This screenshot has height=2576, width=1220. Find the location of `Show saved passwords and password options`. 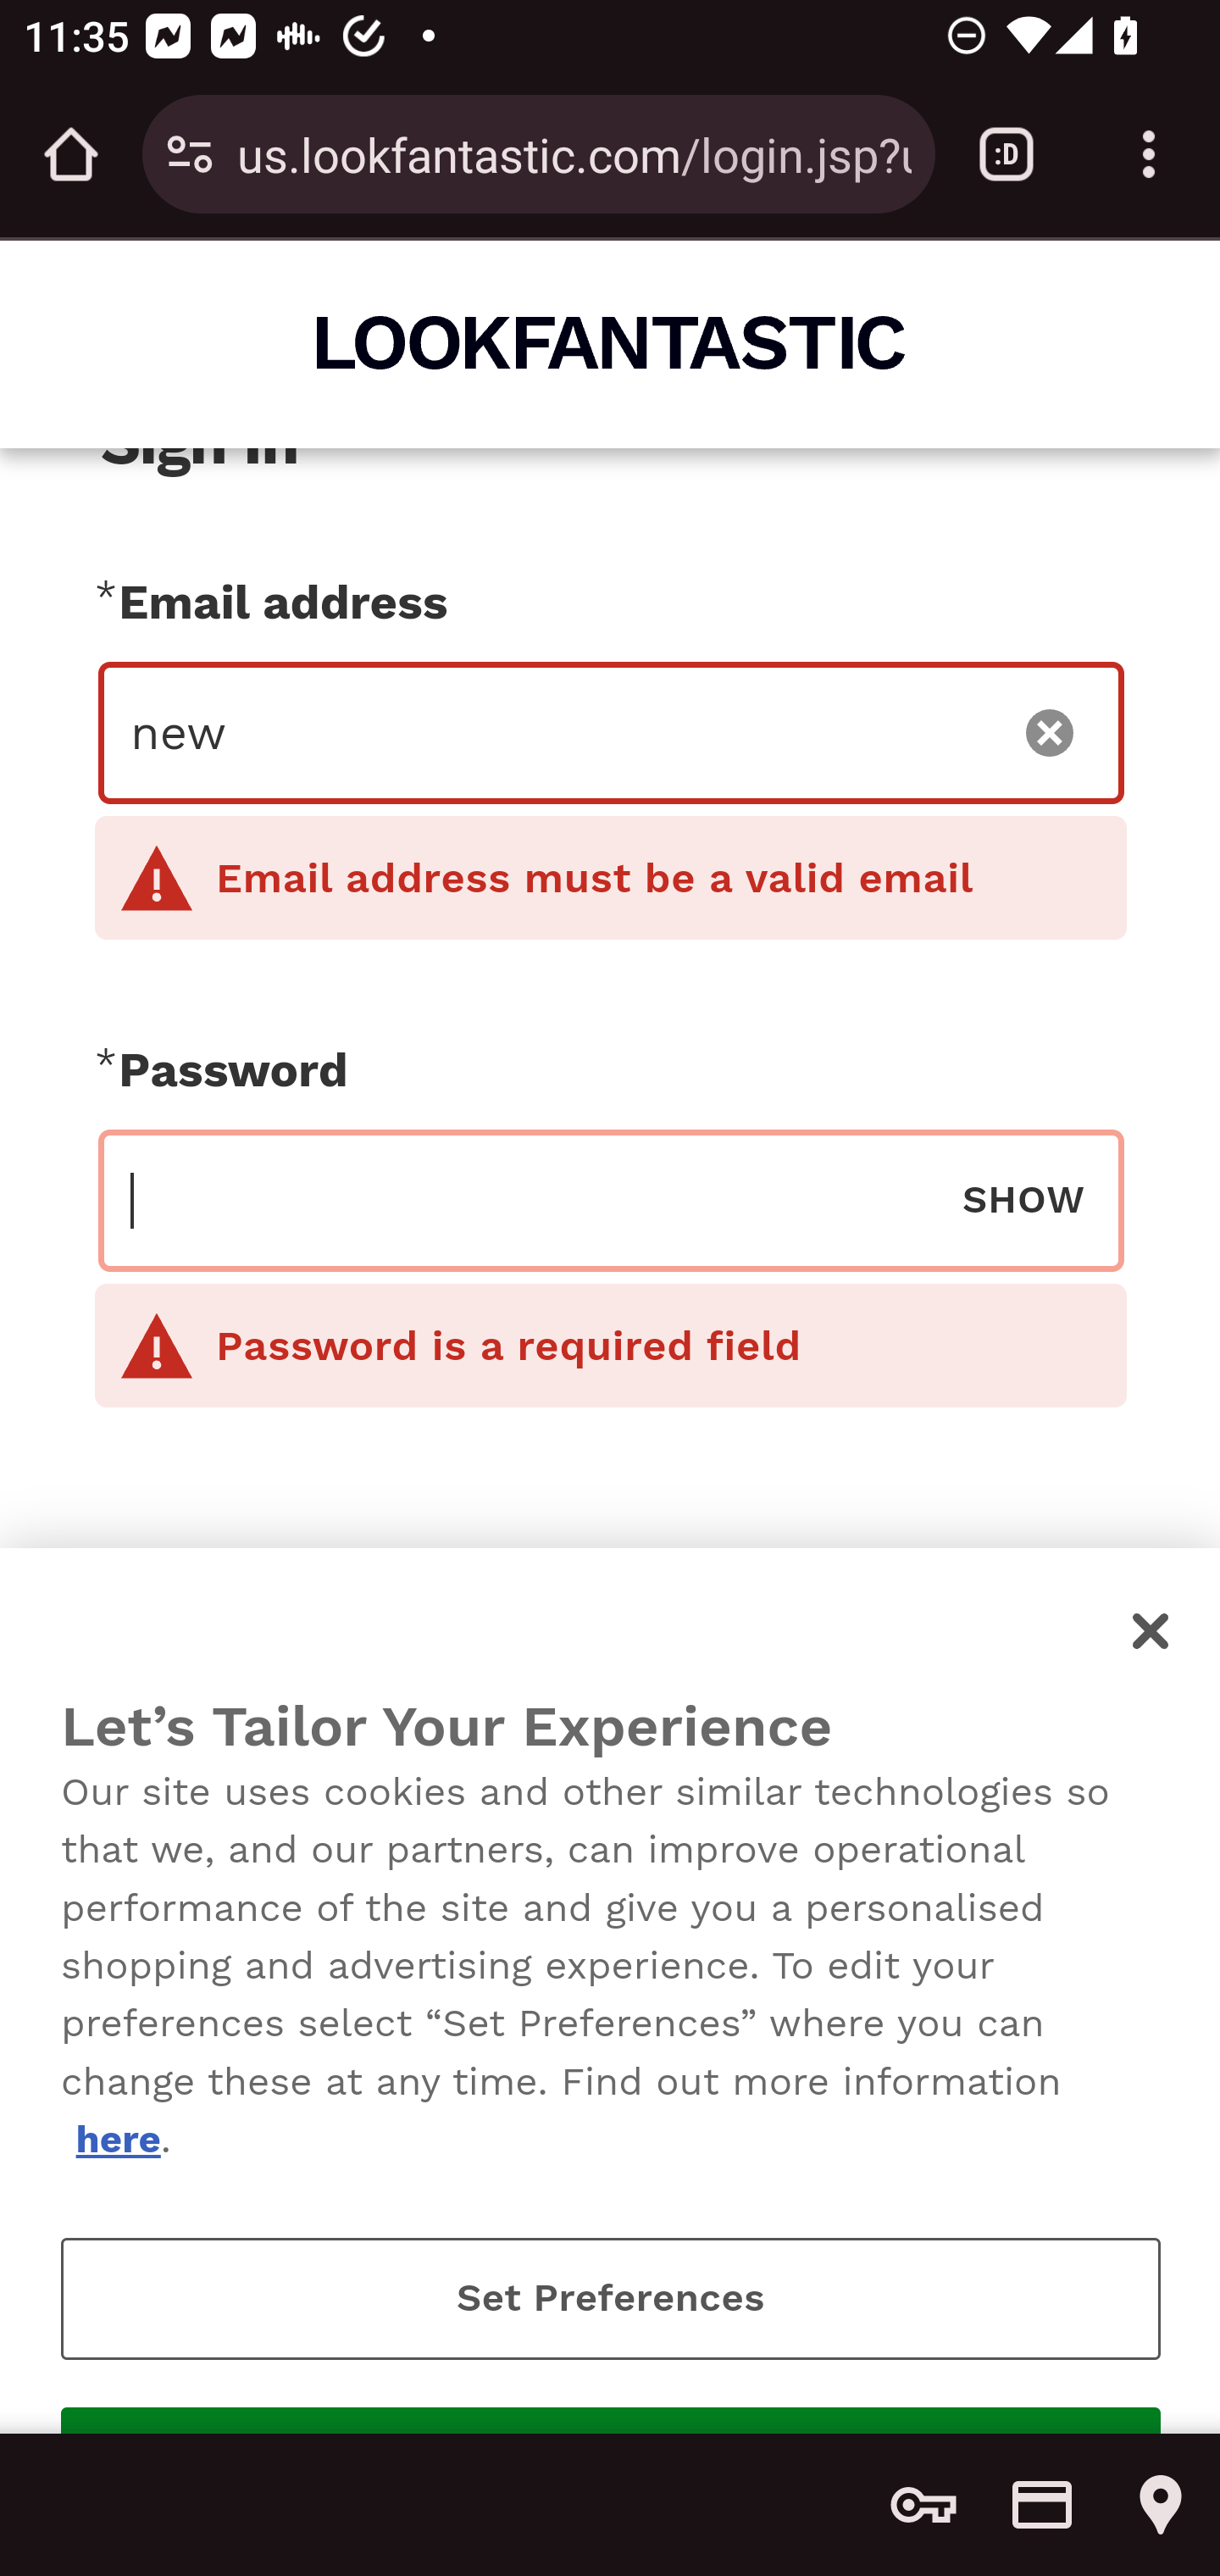

Show saved passwords and password options is located at coordinates (923, 2505).